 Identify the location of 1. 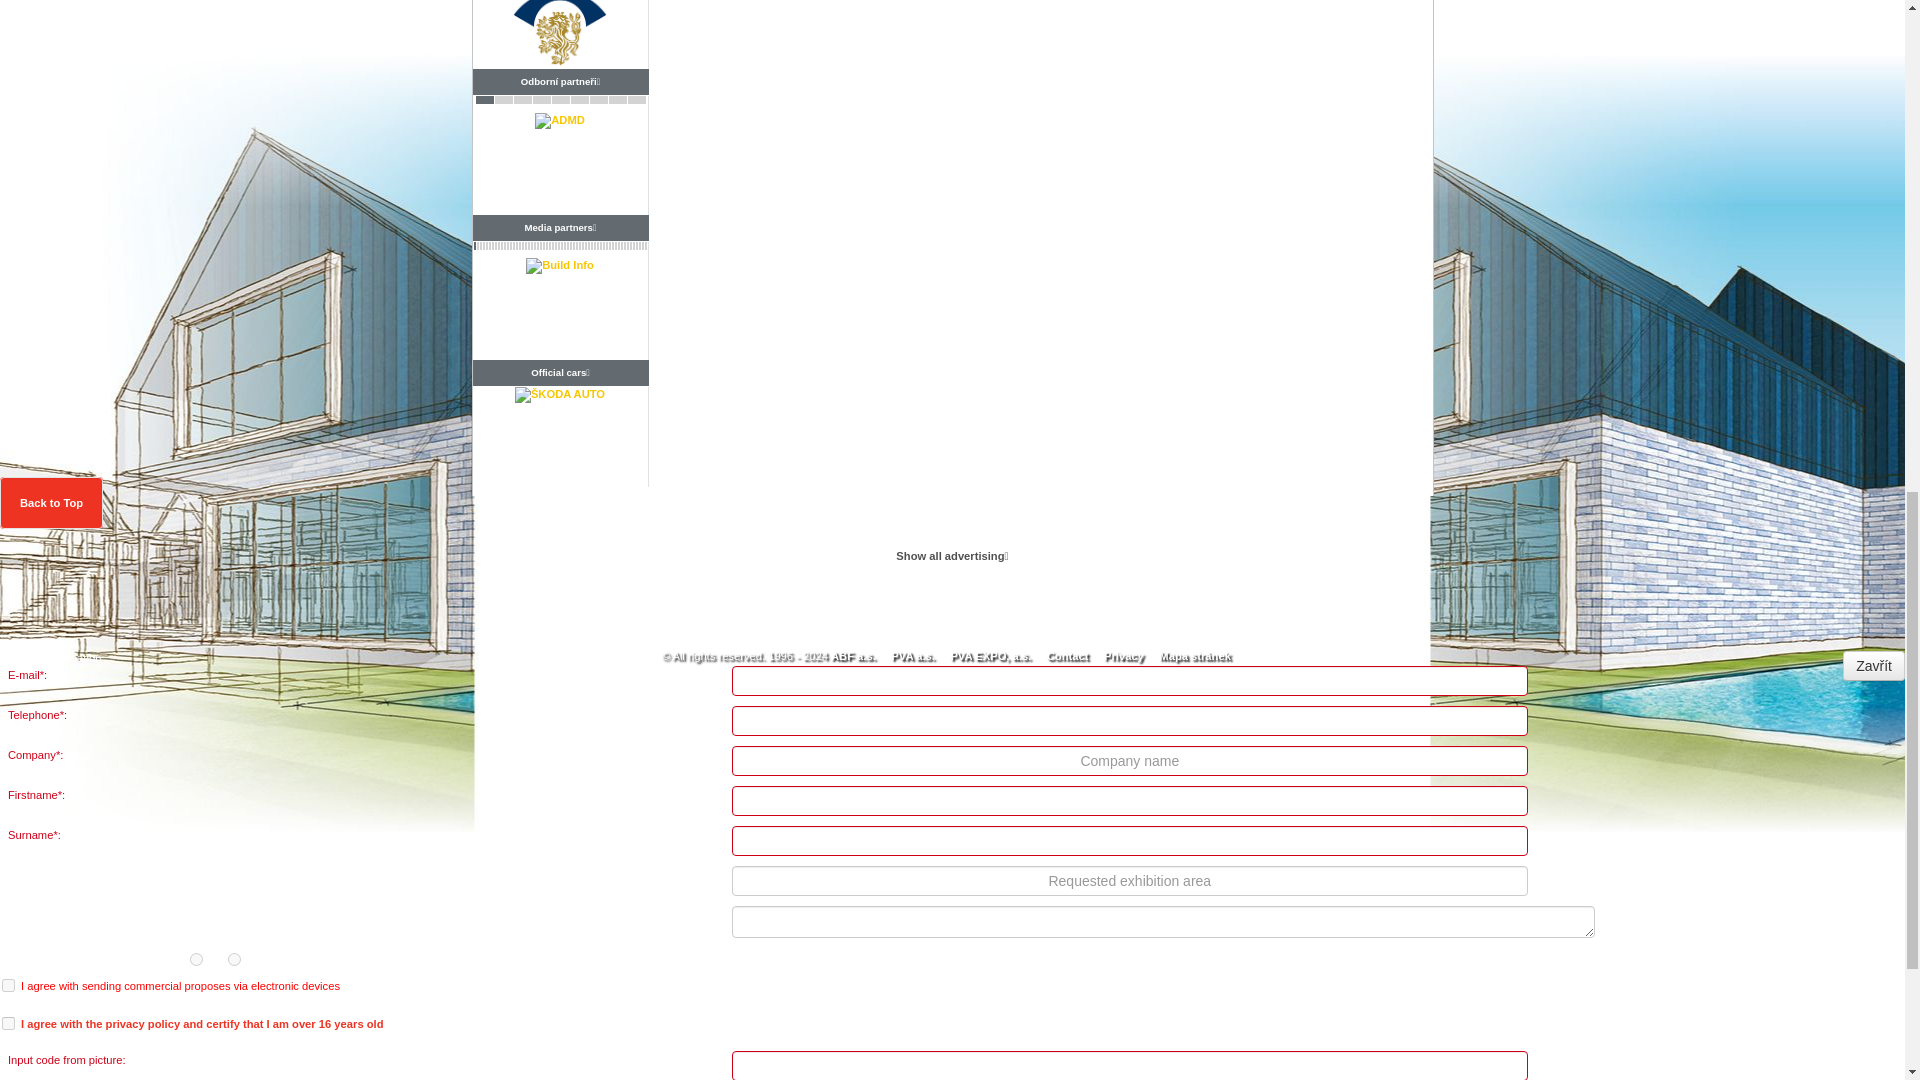
(8, 1024).